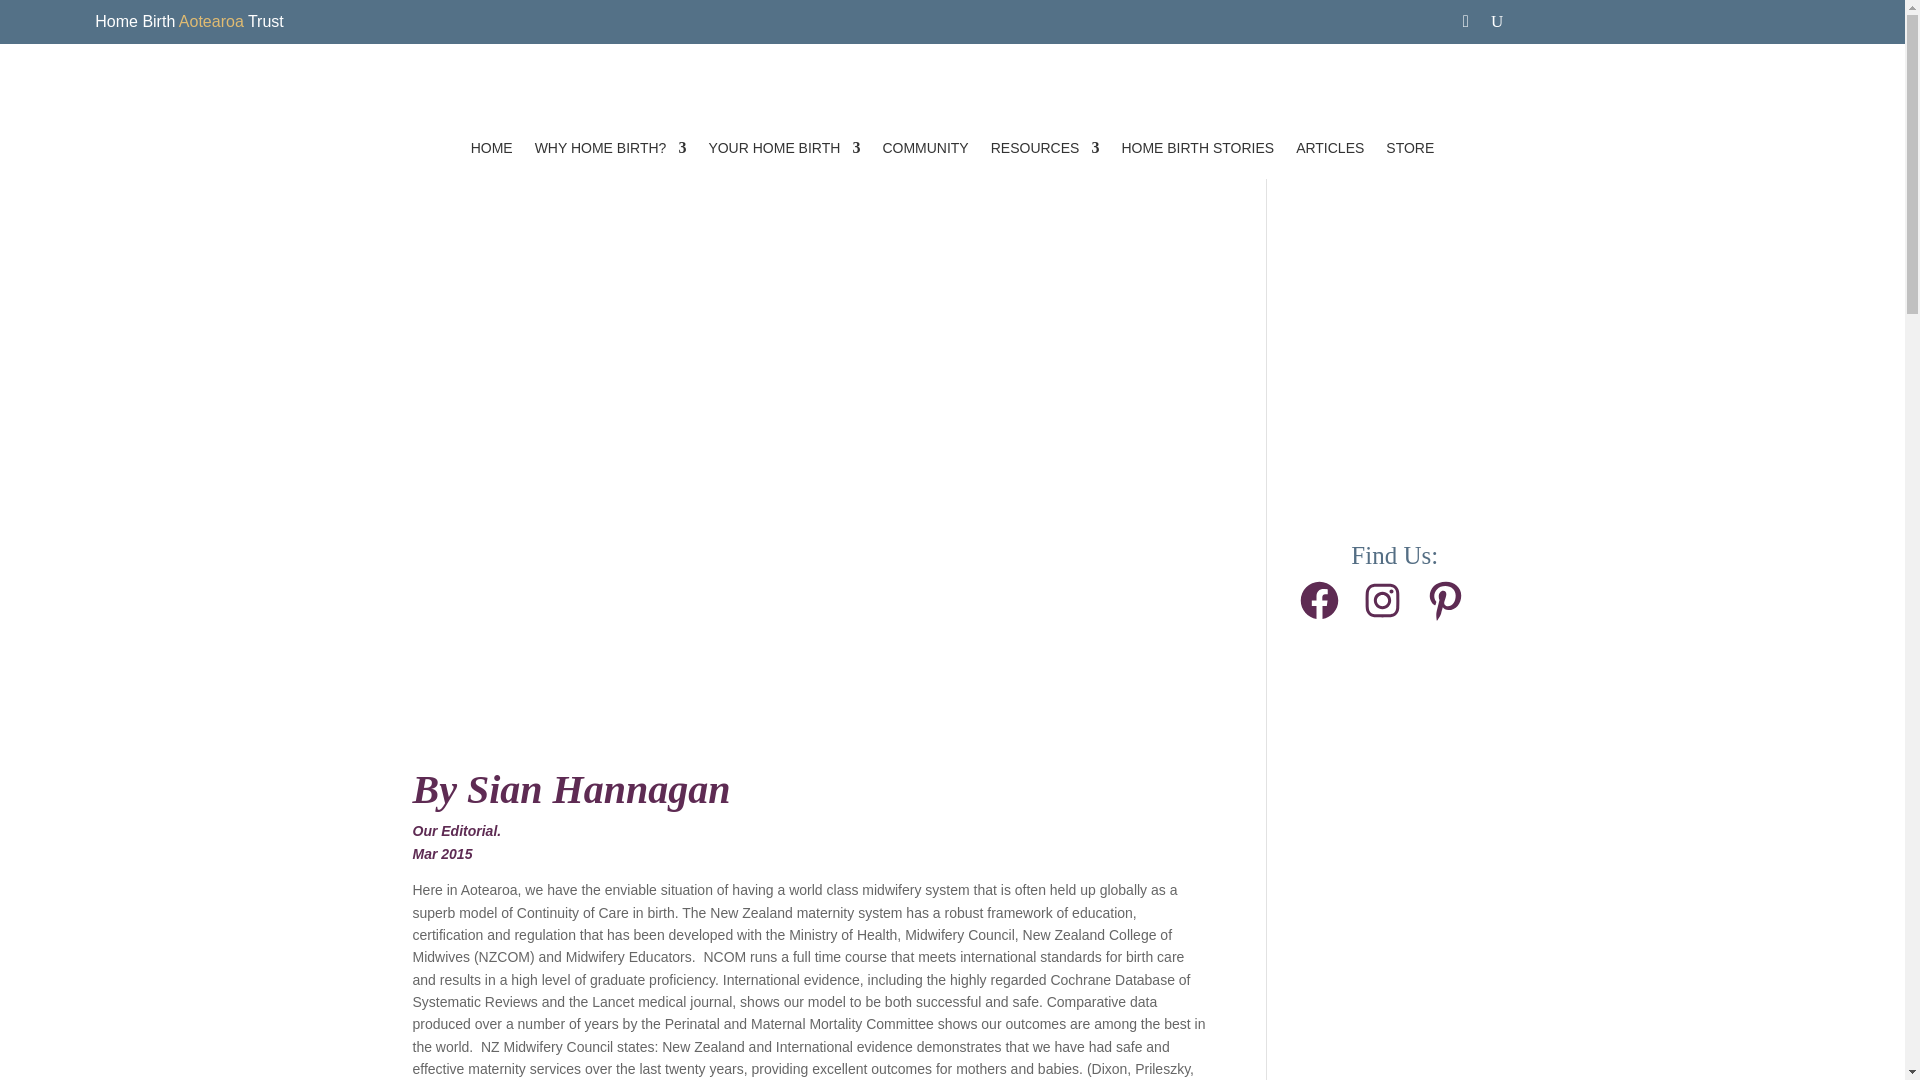 The height and width of the screenshot is (1080, 1920). What do you see at coordinates (611, 148) in the screenshot?
I see `WHY HOME BIRTH?` at bounding box center [611, 148].